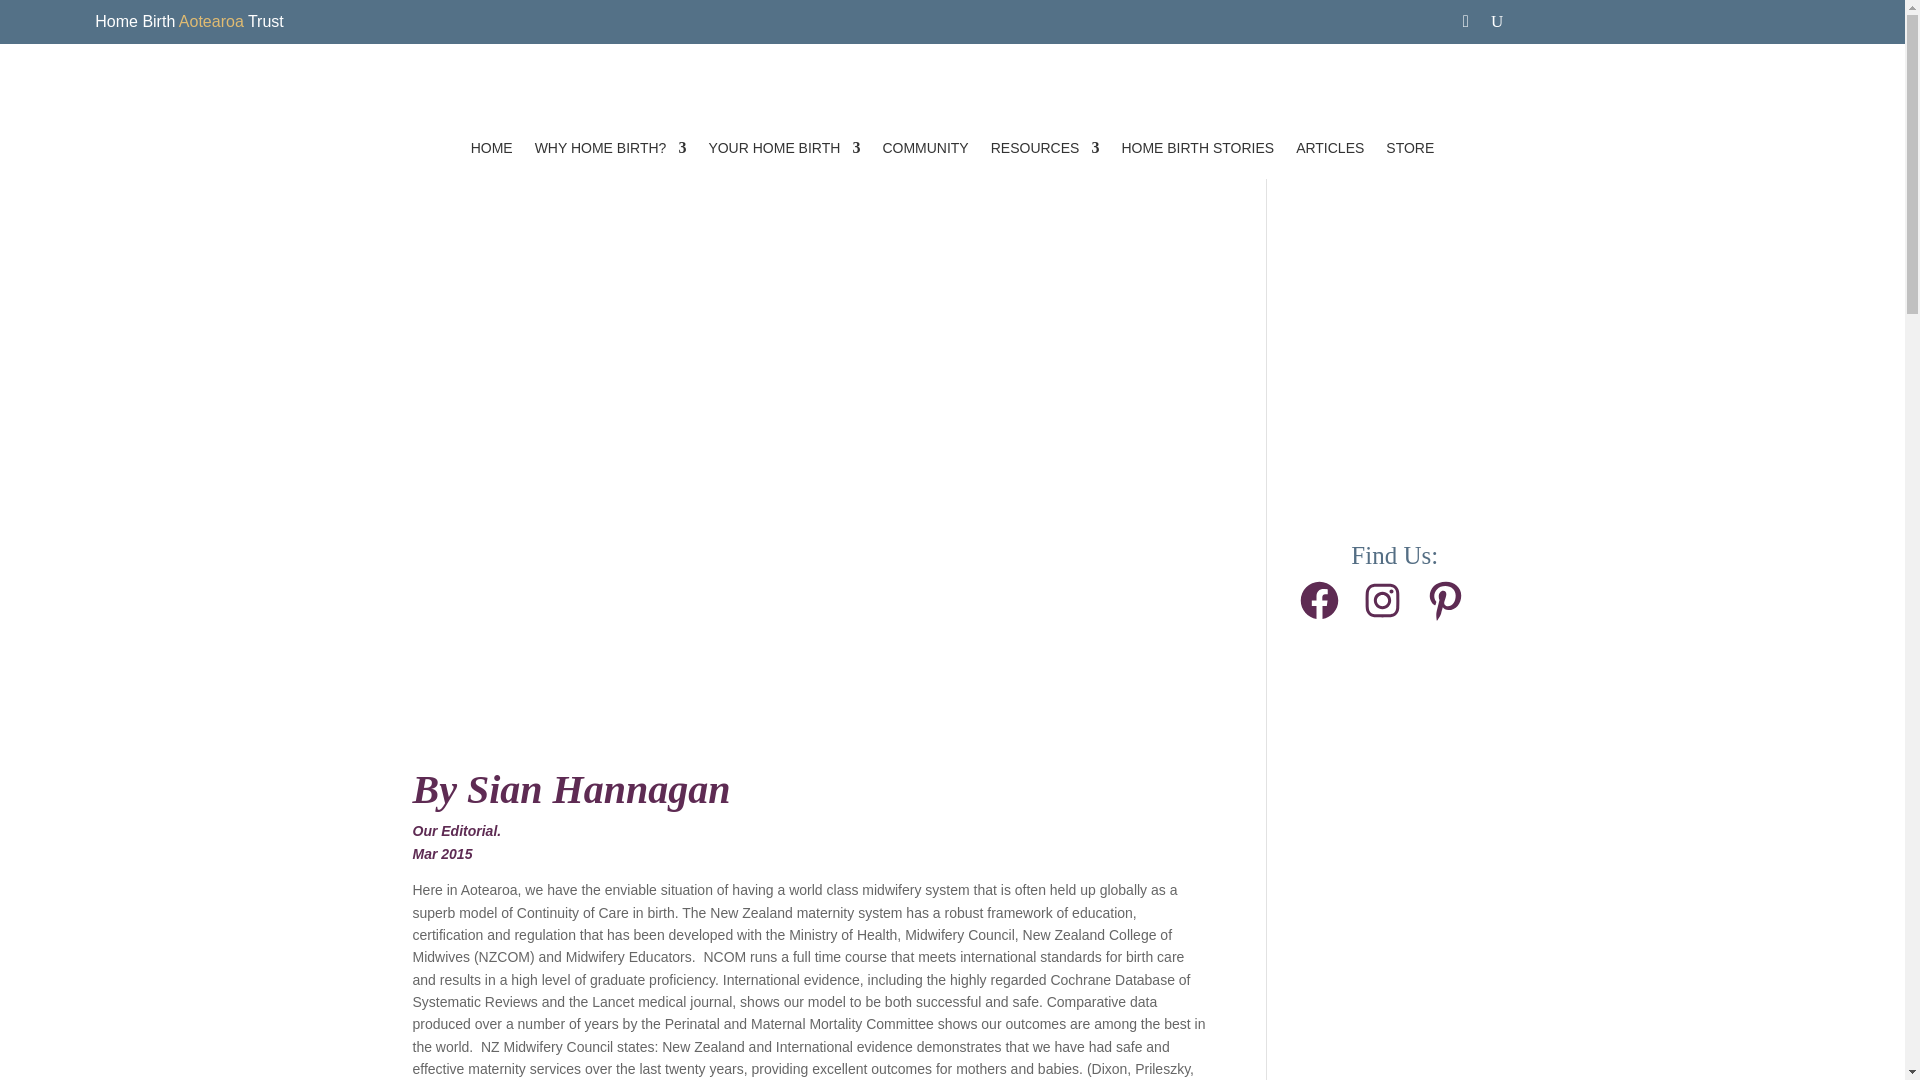 The height and width of the screenshot is (1080, 1920). What do you see at coordinates (611, 148) in the screenshot?
I see `WHY HOME BIRTH?` at bounding box center [611, 148].